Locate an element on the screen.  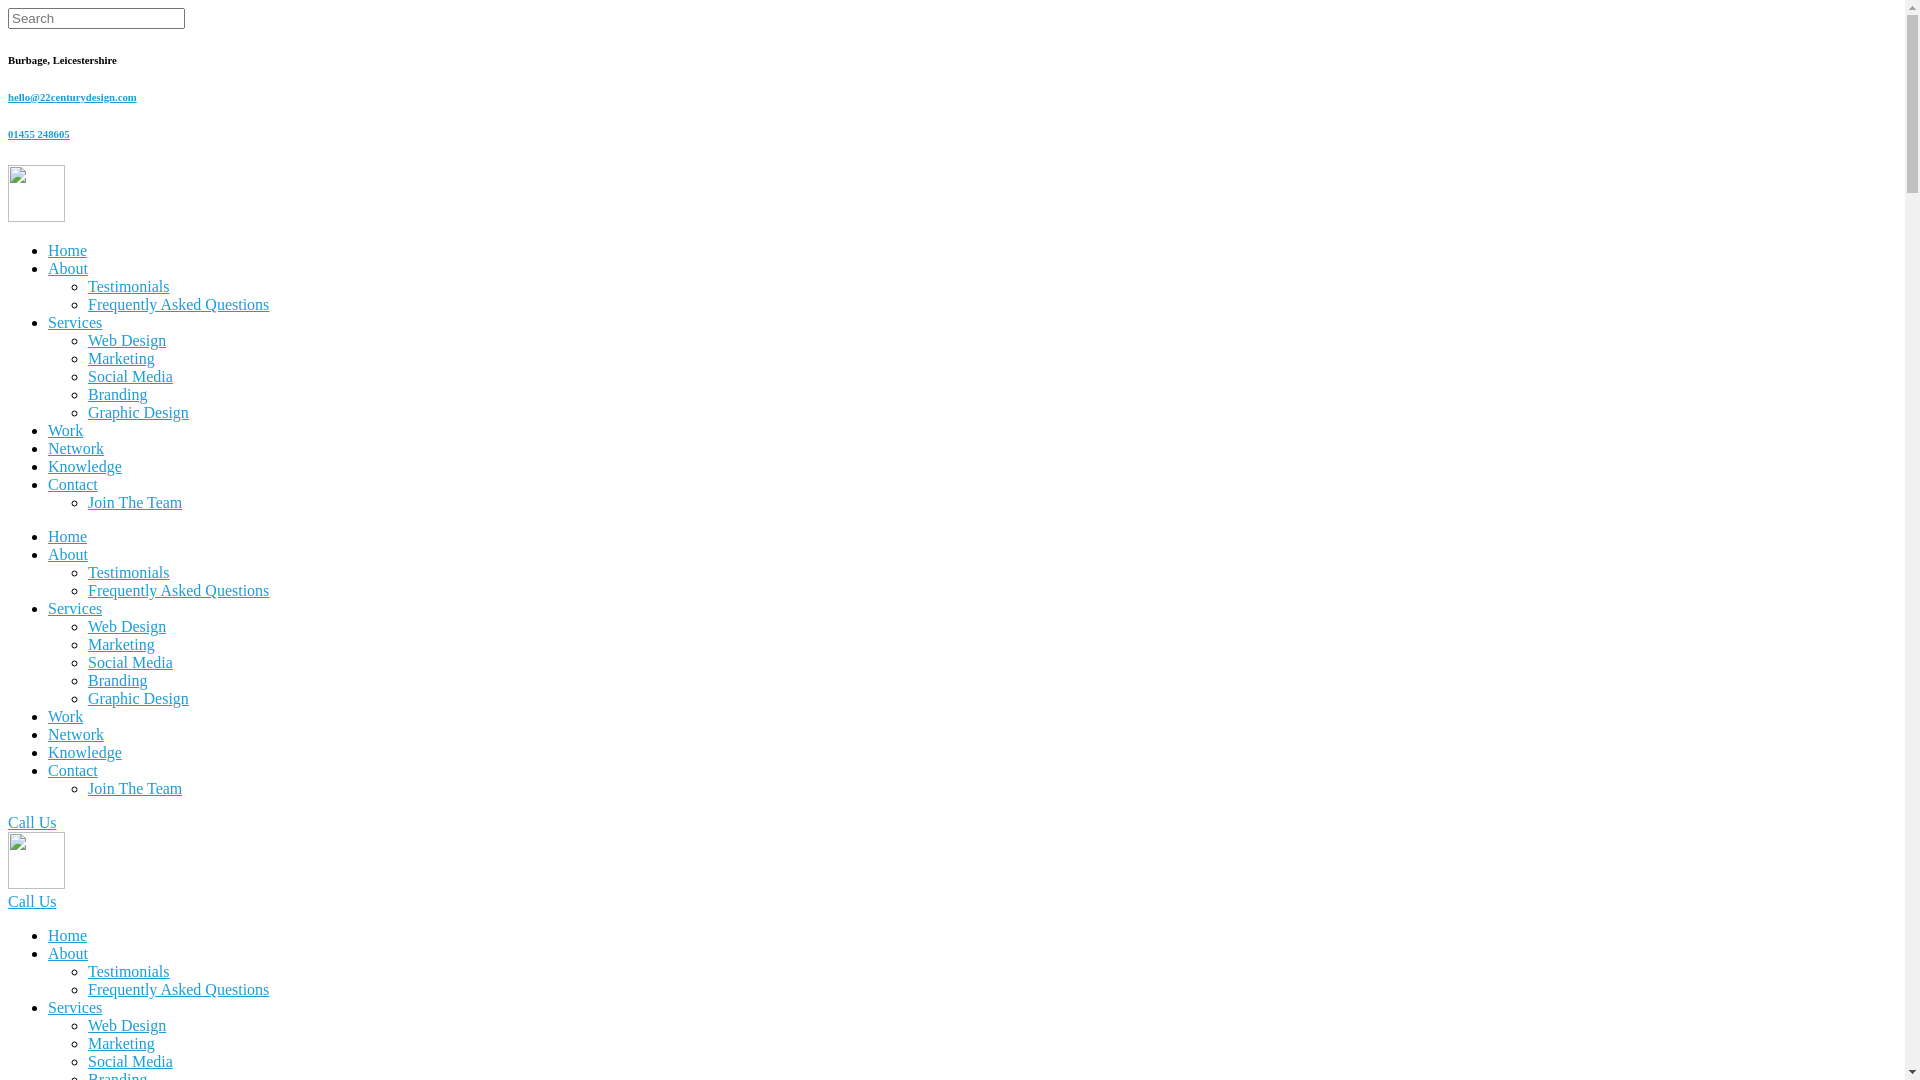
Work is located at coordinates (66, 716).